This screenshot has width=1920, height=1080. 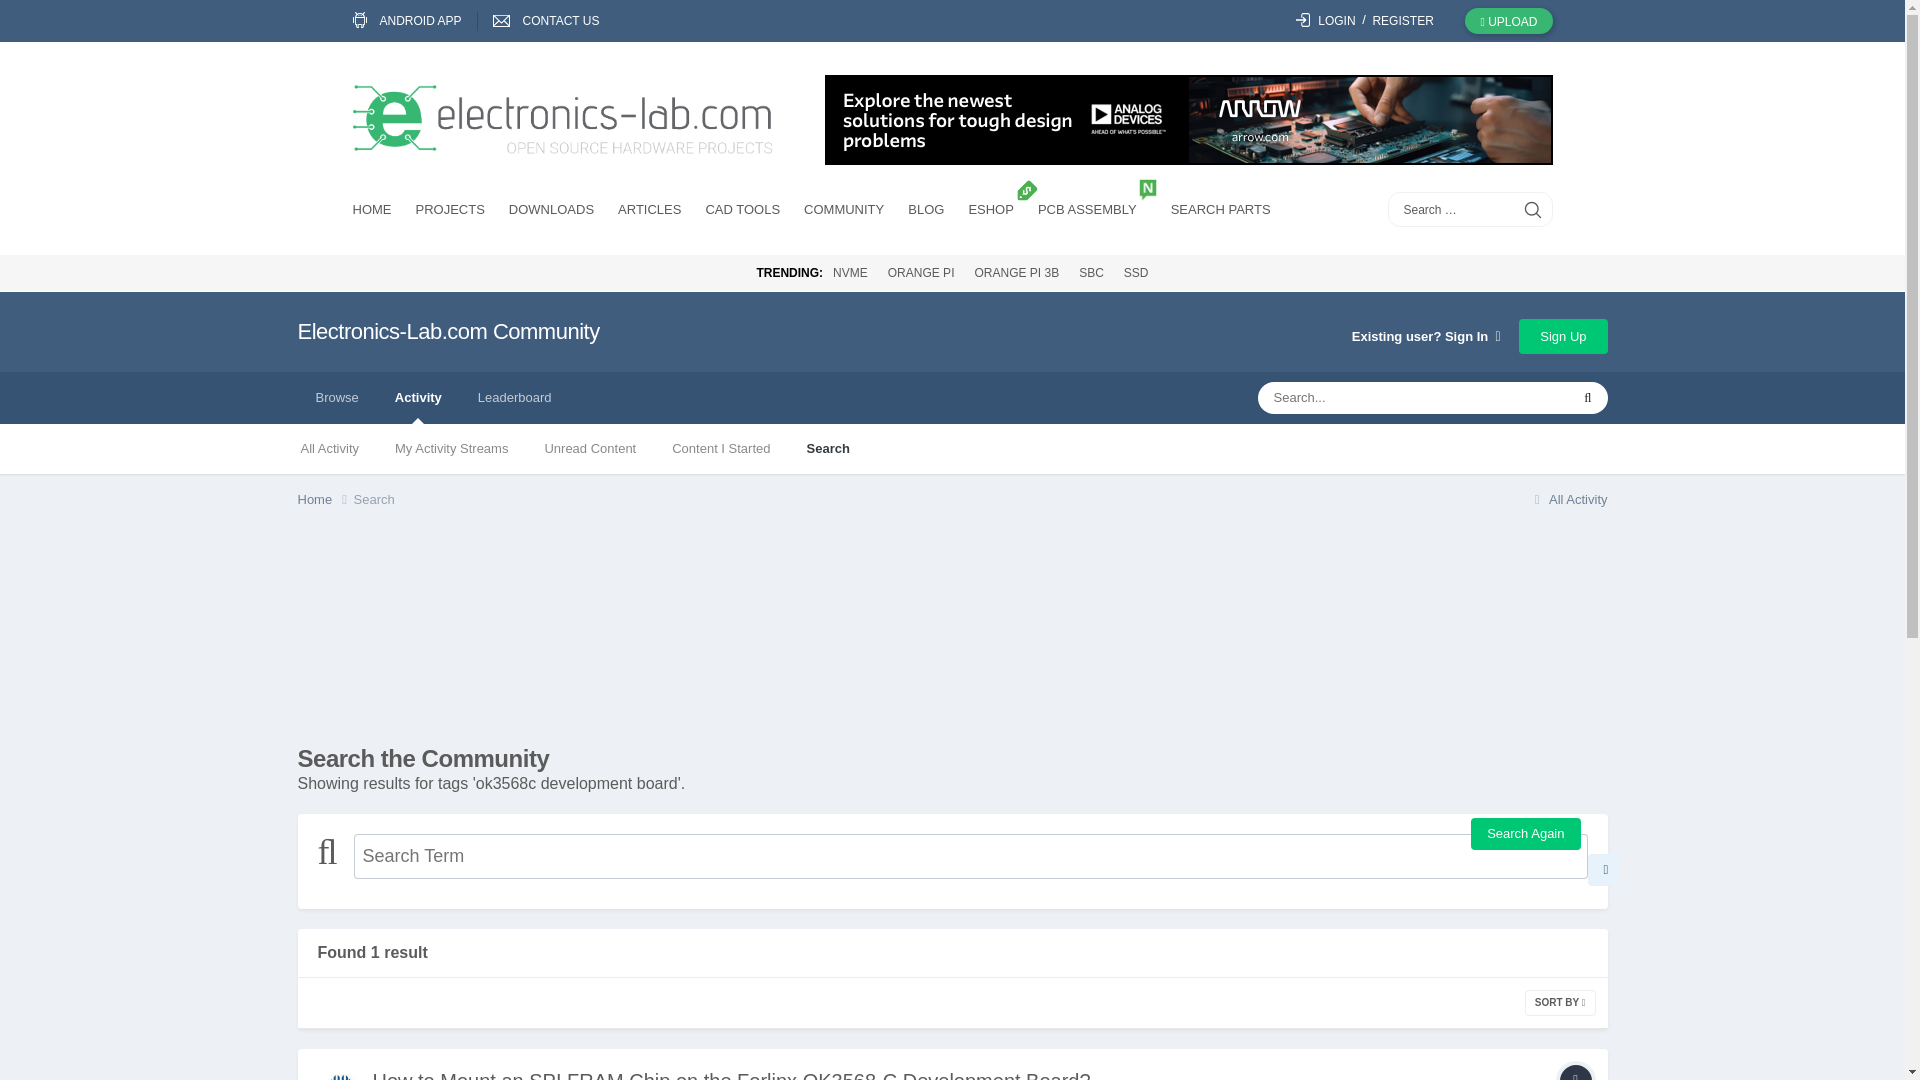 What do you see at coordinates (951, 634) in the screenshot?
I see `Advertisement` at bounding box center [951, 634].